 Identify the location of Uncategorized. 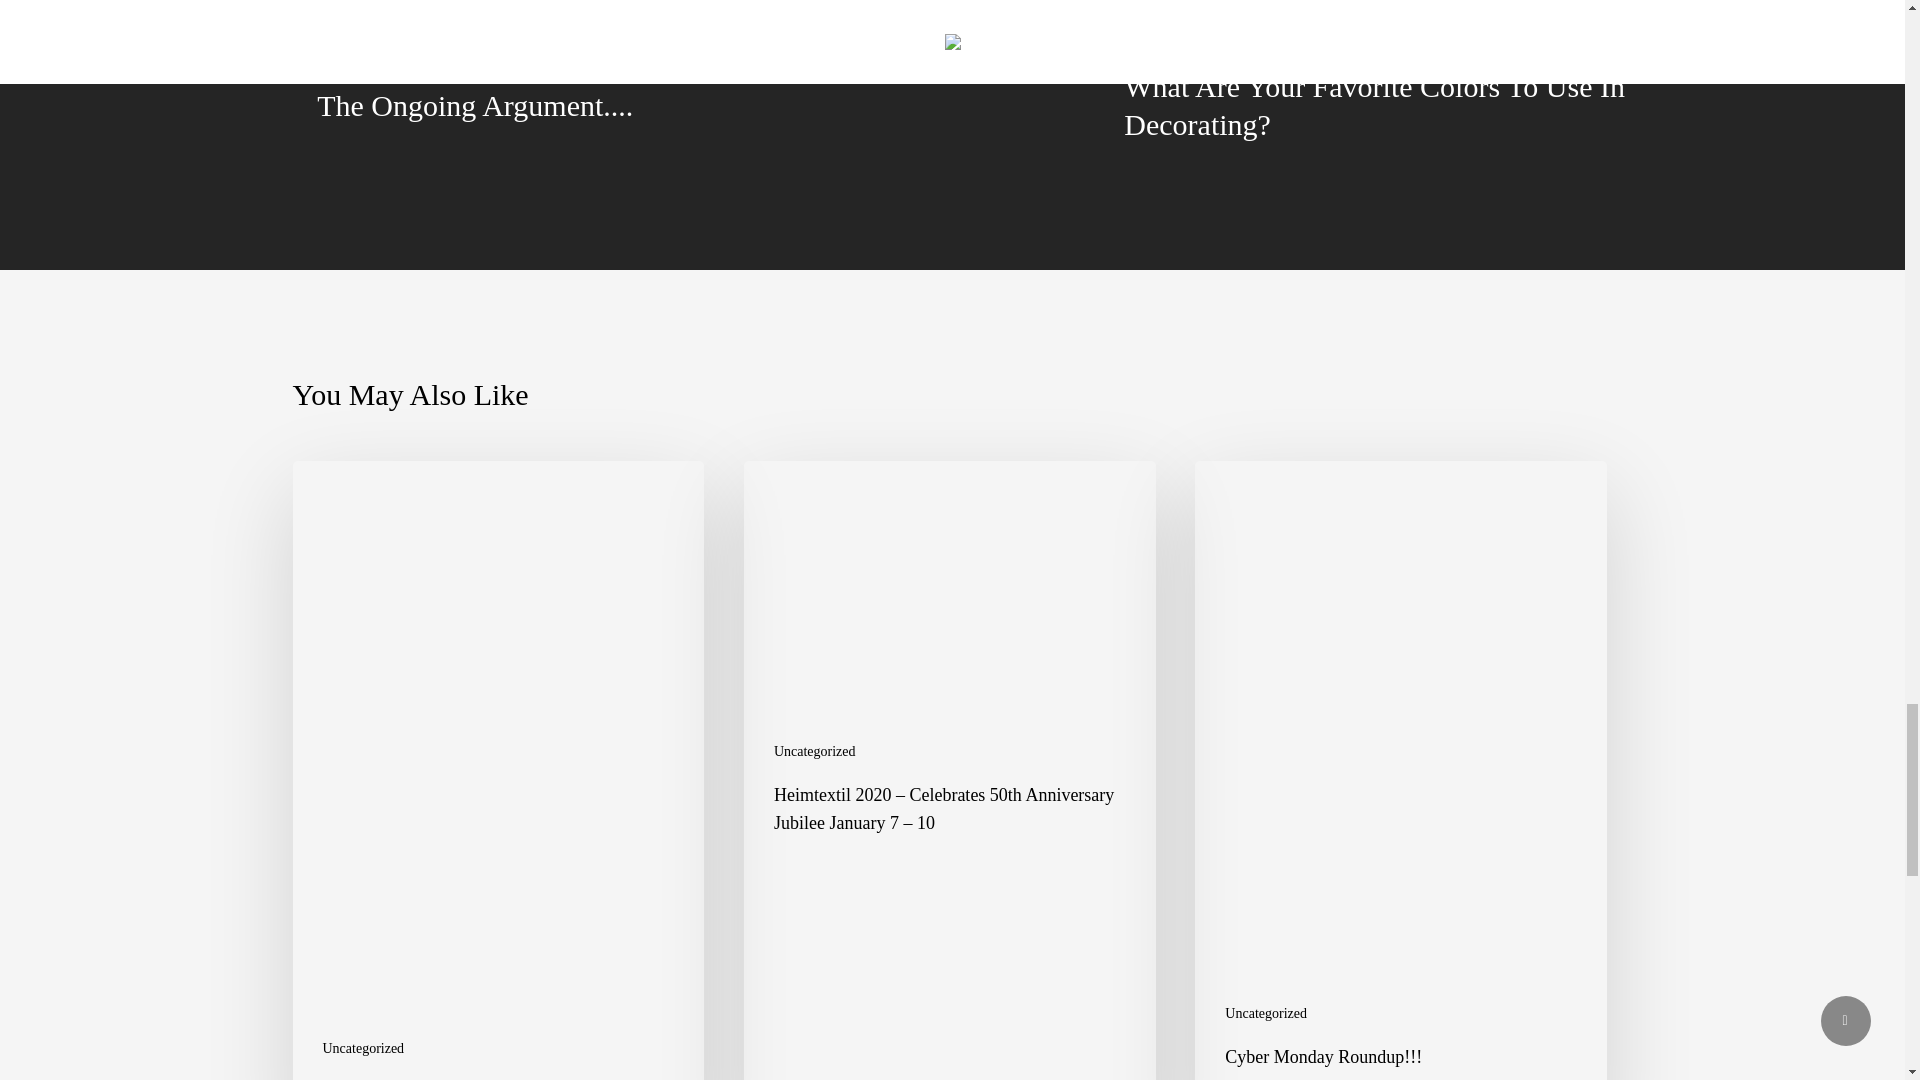
(1266, 1013).